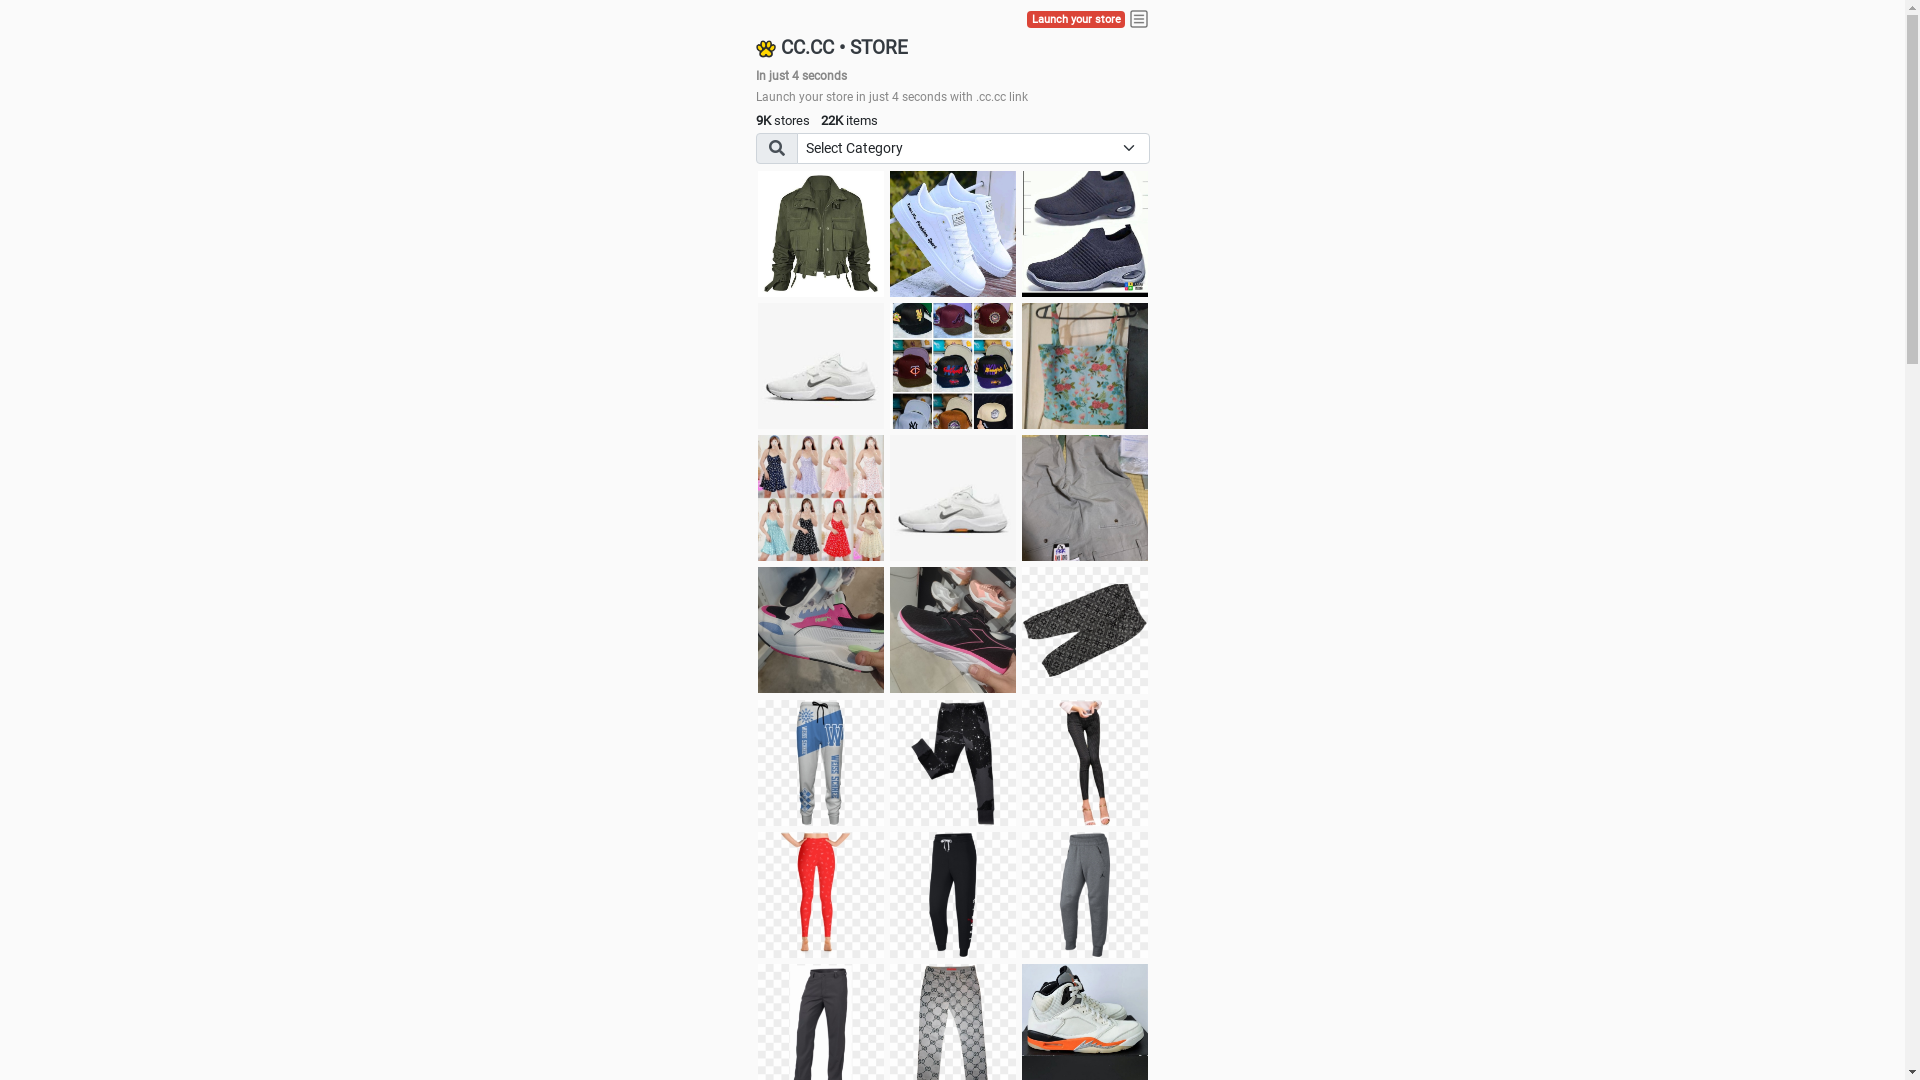 The height and width of the screenshot is (1080, 1920). What do you see at coordinates (1076, 20) in the screenshot?
I see `Launch your store` at bounding box center [1076, 20].